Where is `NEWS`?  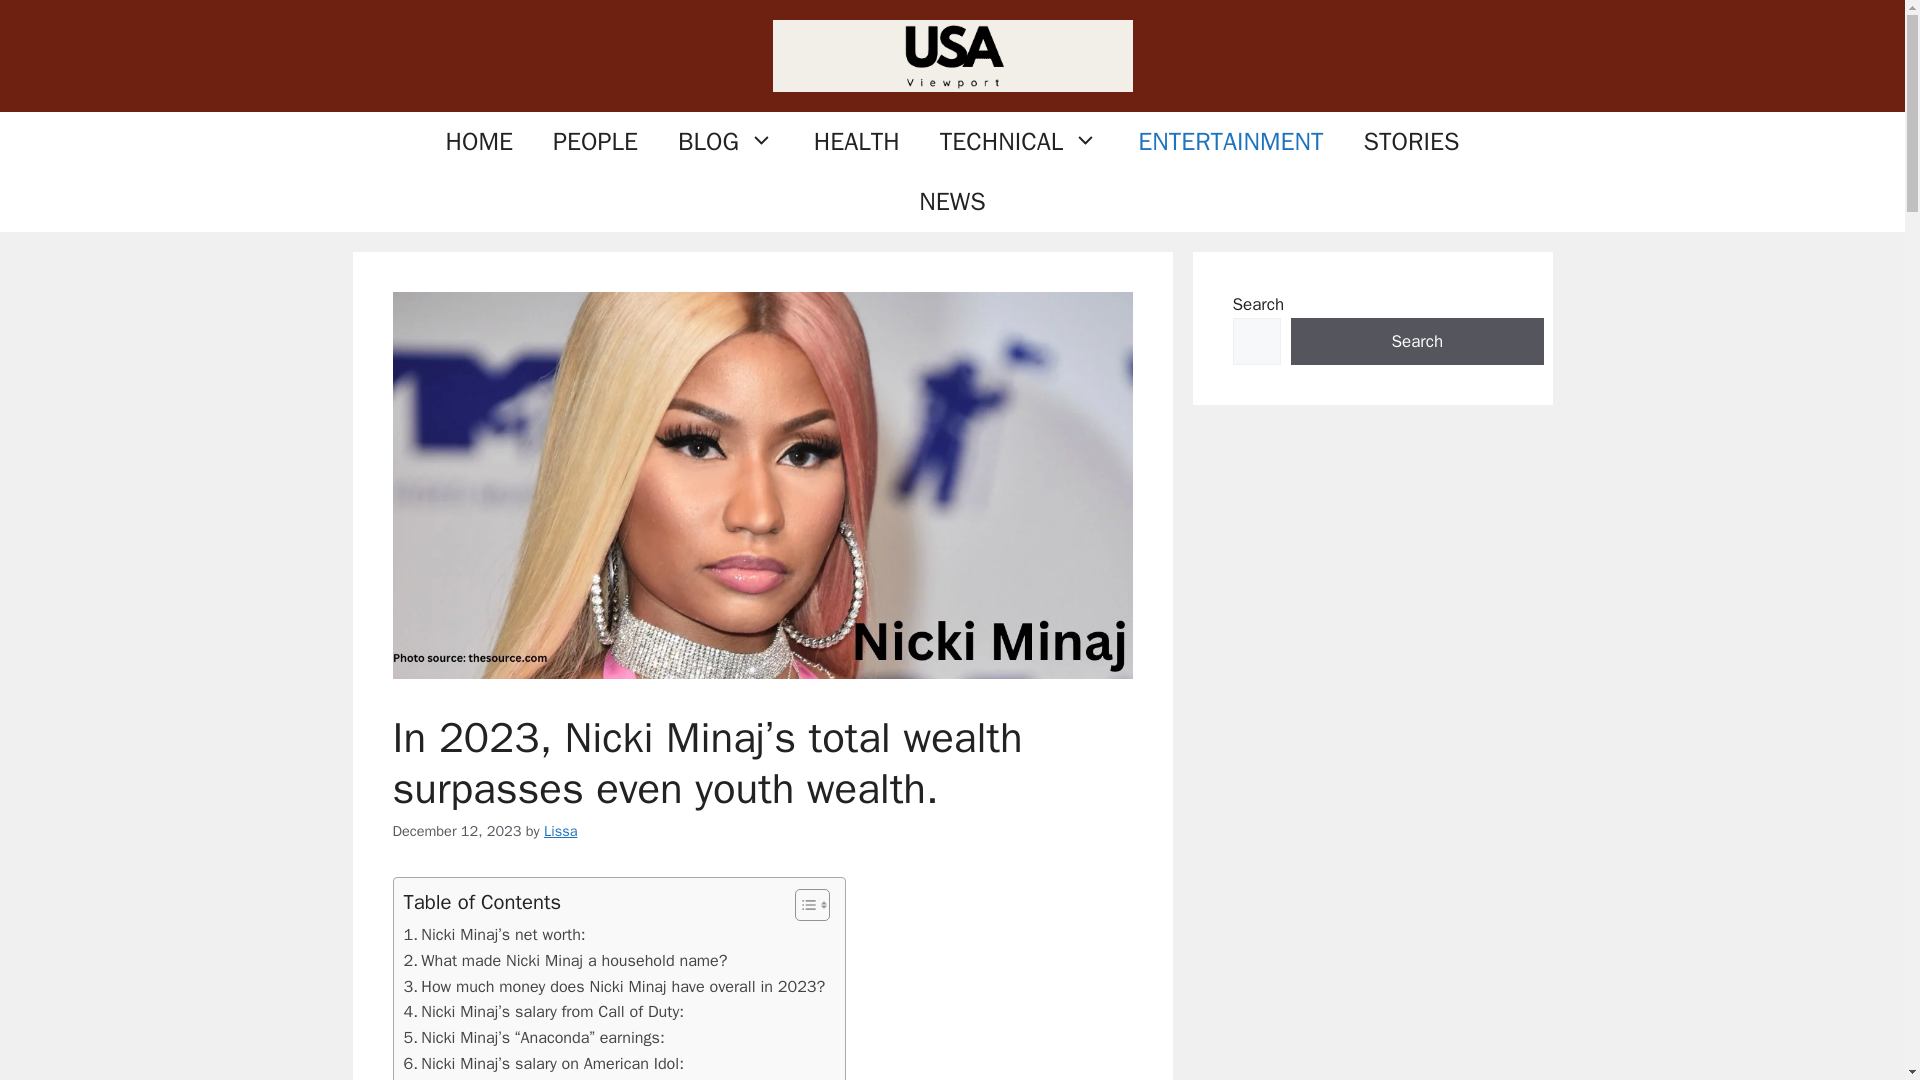
NEWS is located at coordinates (951, 202).